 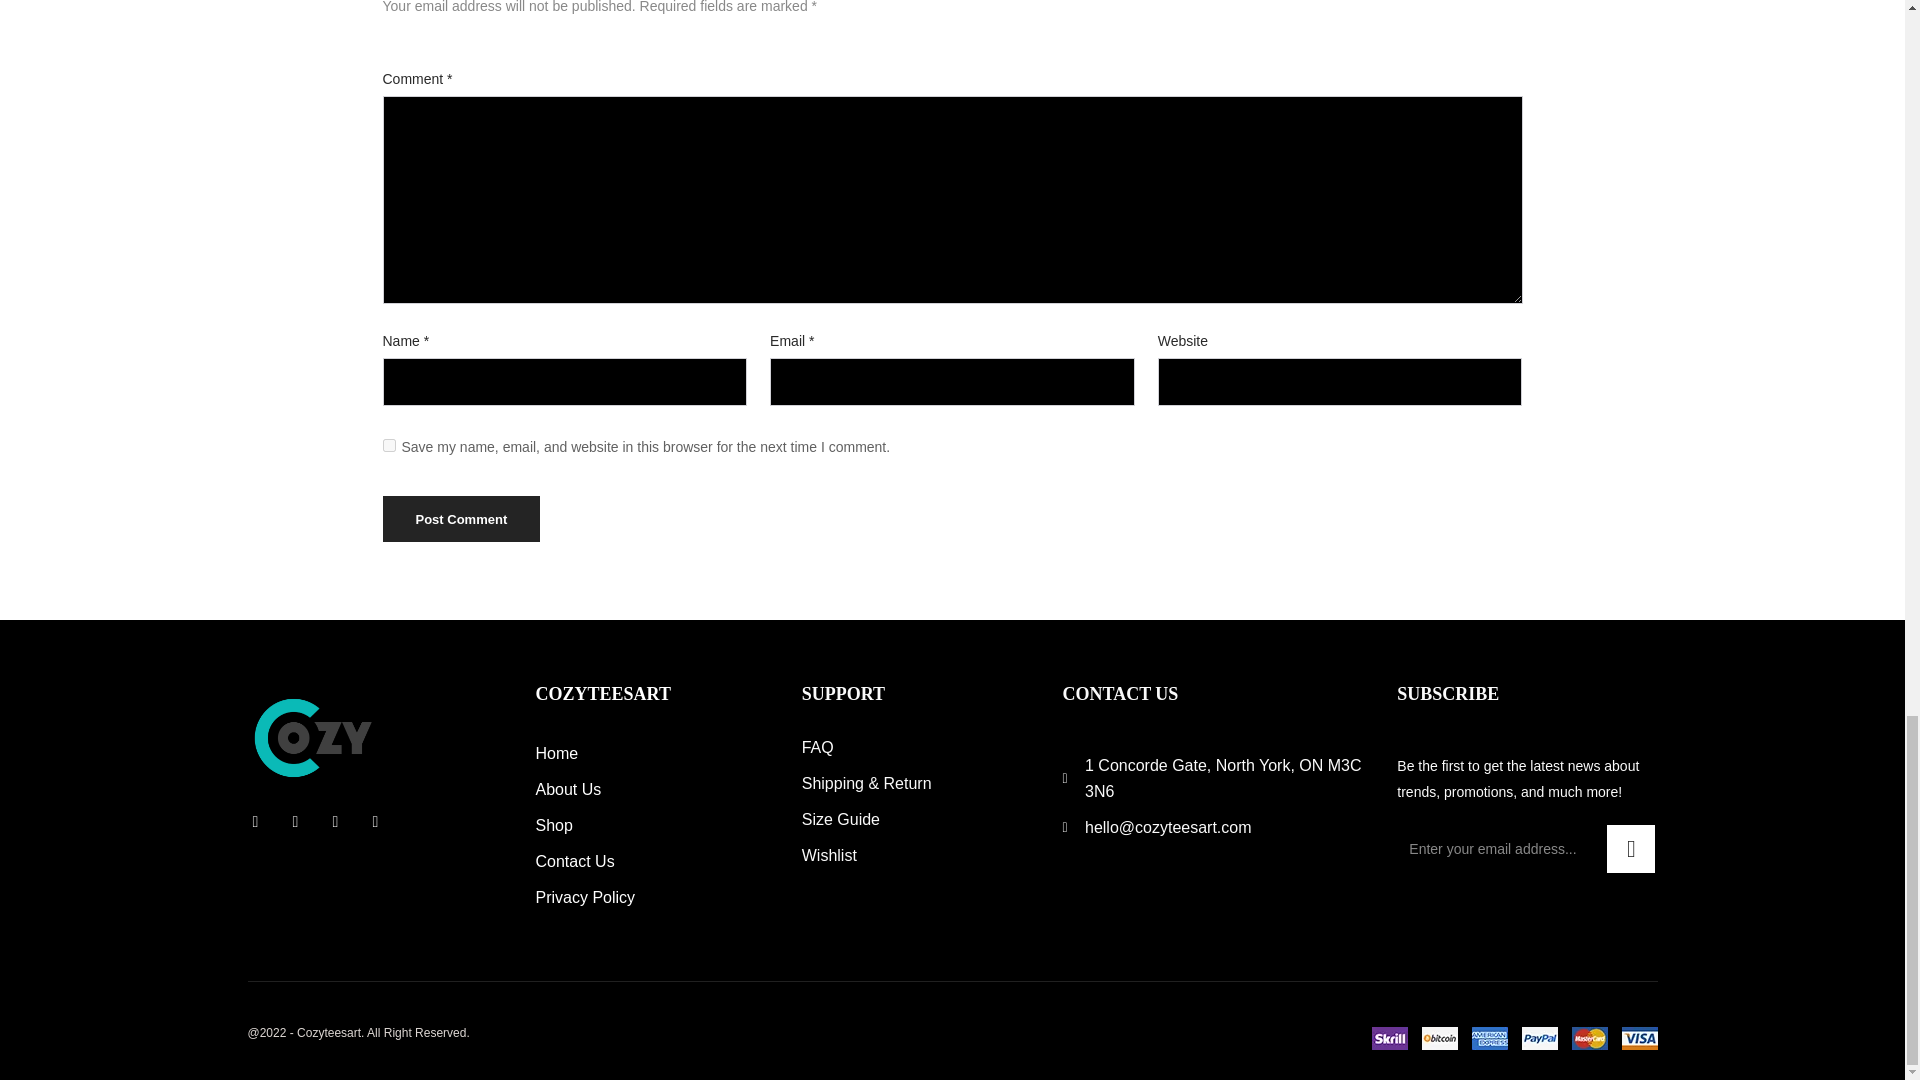 What do you see at coordinates (917, 748) in the screenshot?
I see `FAQ` at bounding box center [917, 748].